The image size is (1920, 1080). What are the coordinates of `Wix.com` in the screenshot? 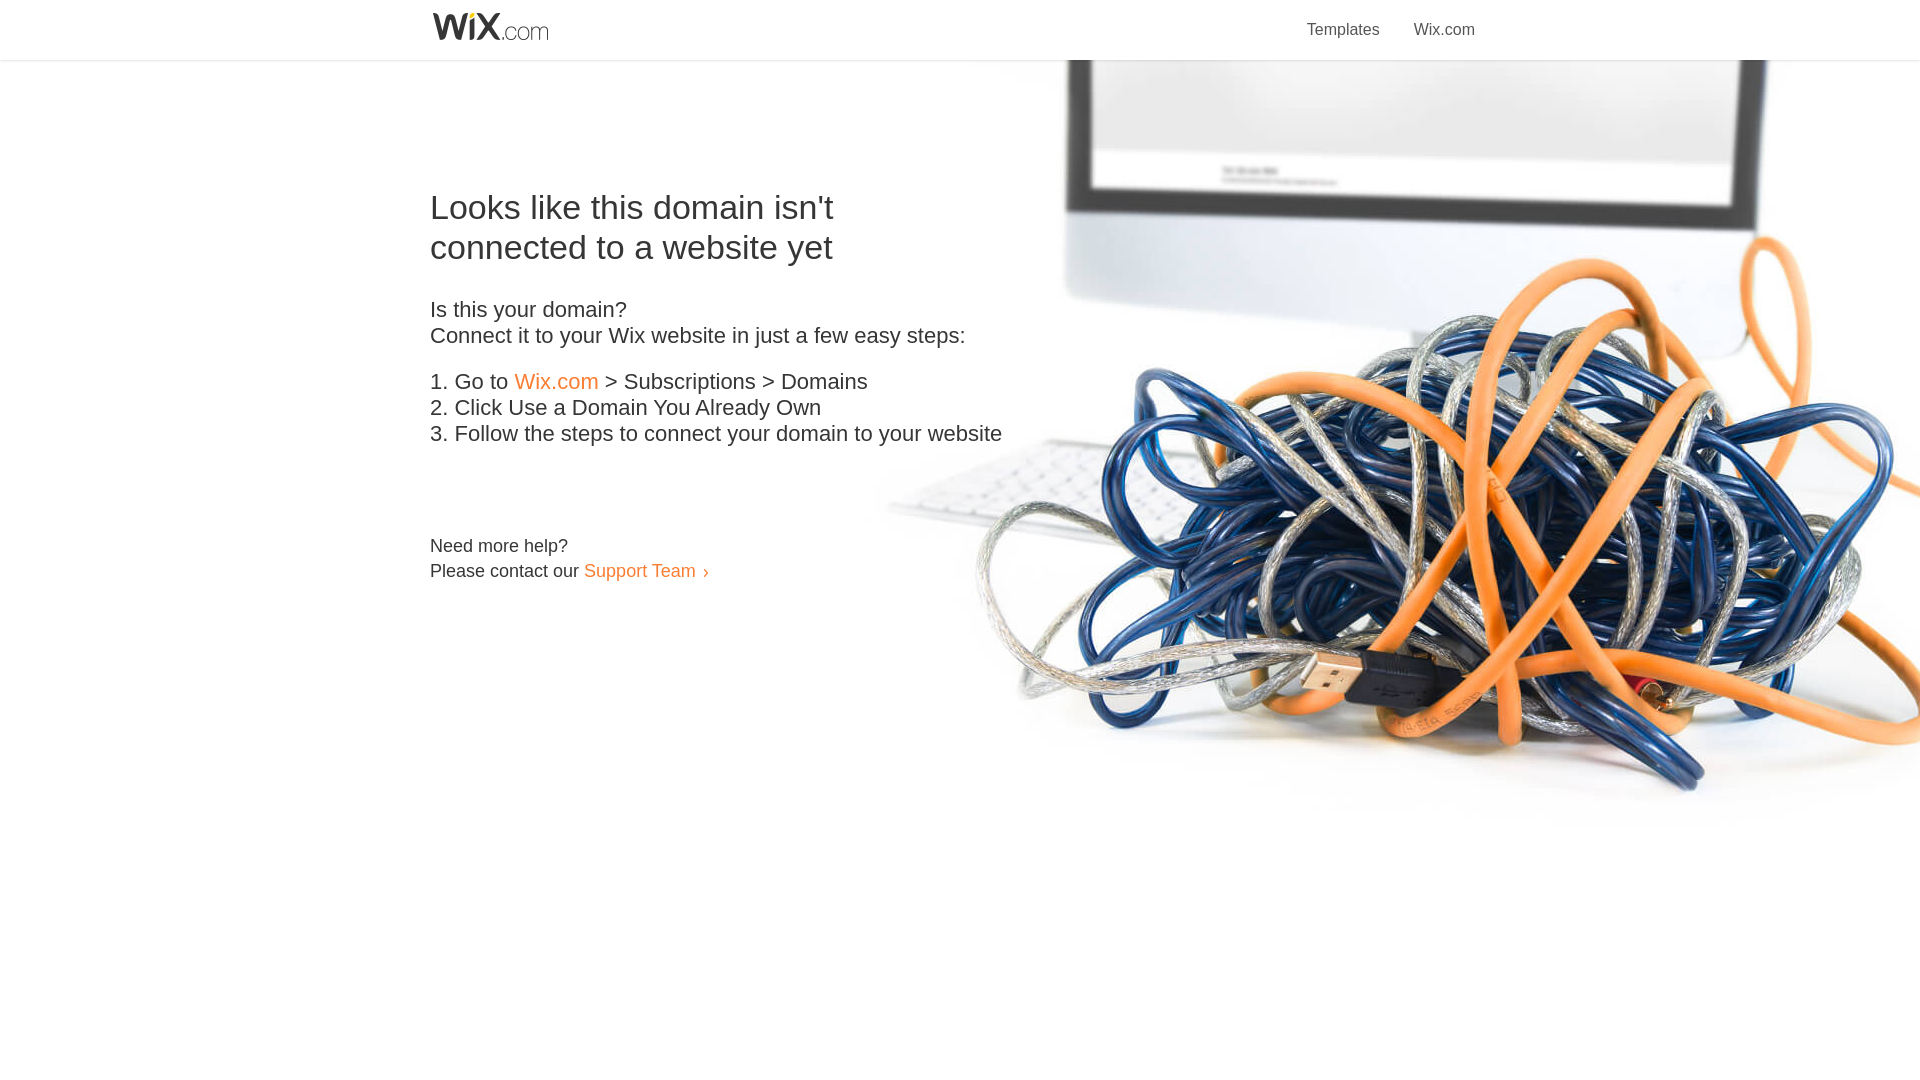 It's located at (556, 382).